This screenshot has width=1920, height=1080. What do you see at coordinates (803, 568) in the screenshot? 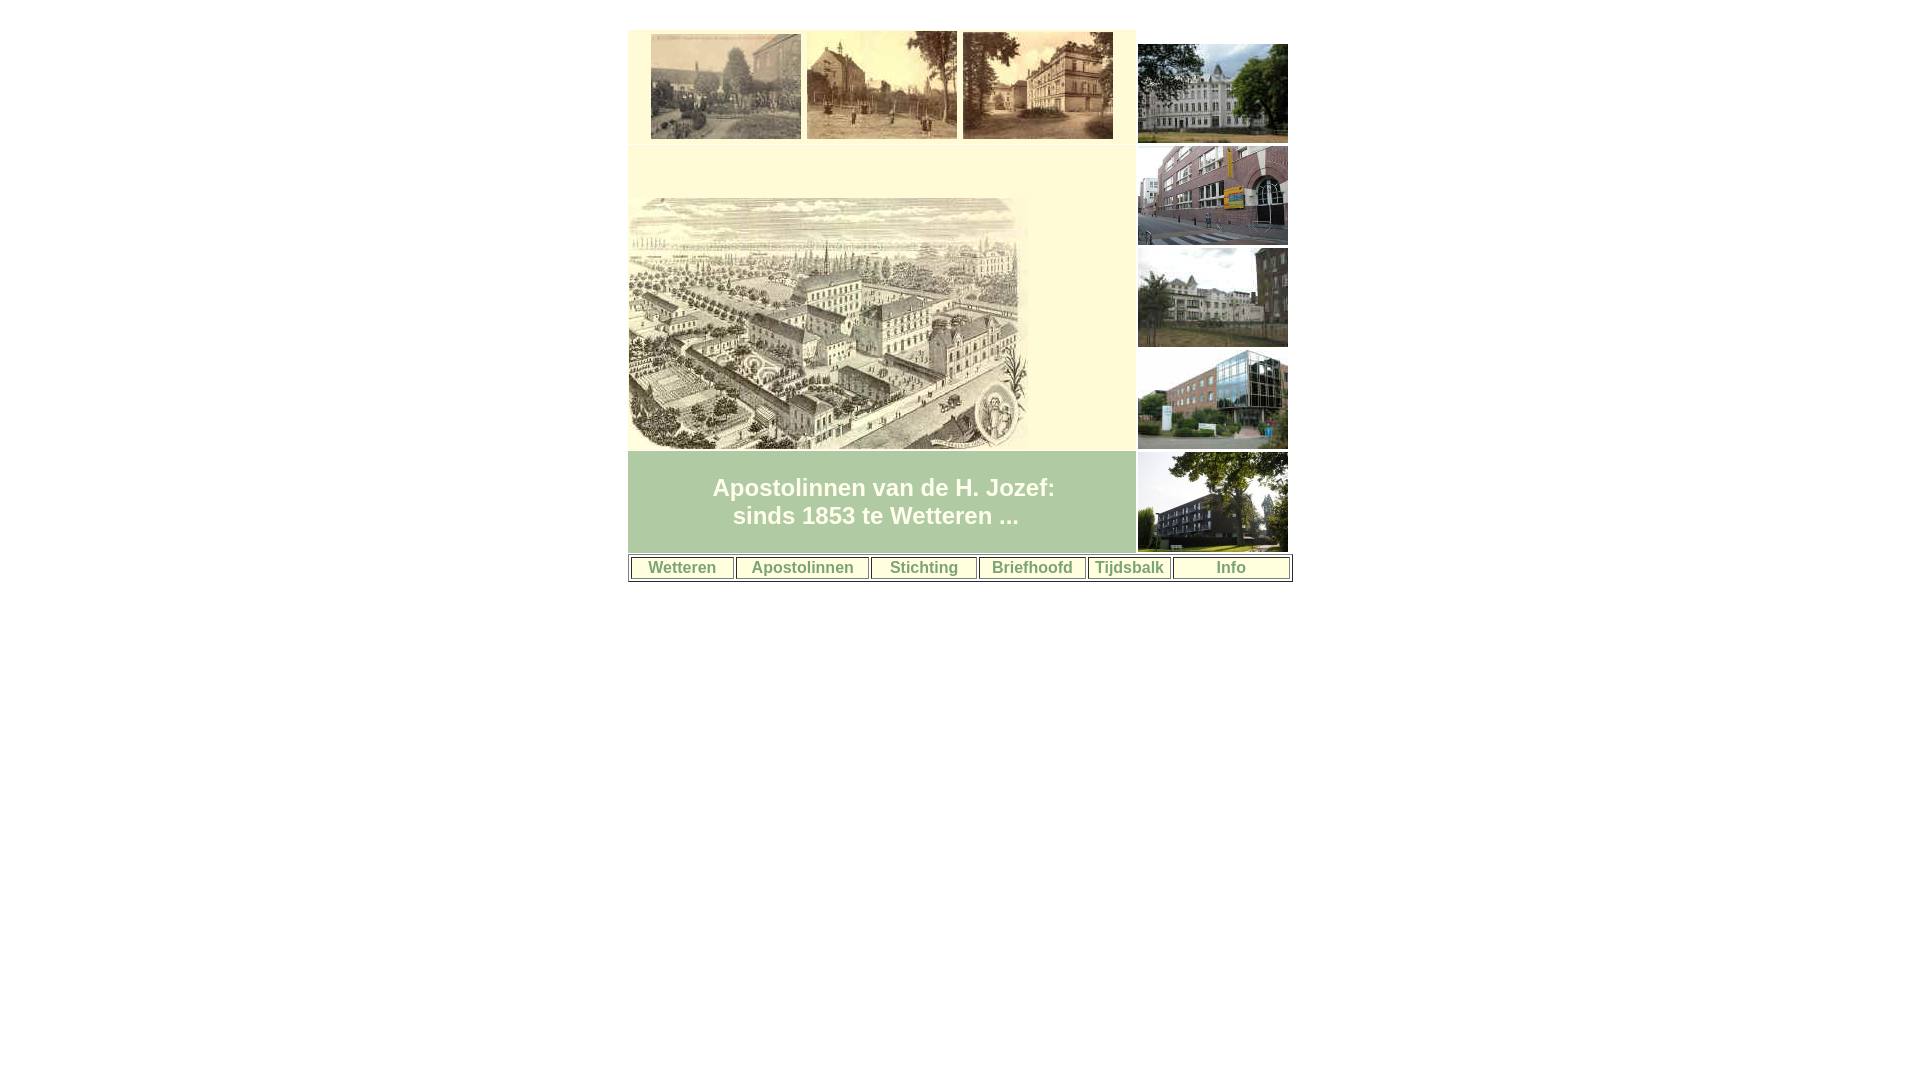
I see `Apostolinnen` at bounding box center [803, 568].